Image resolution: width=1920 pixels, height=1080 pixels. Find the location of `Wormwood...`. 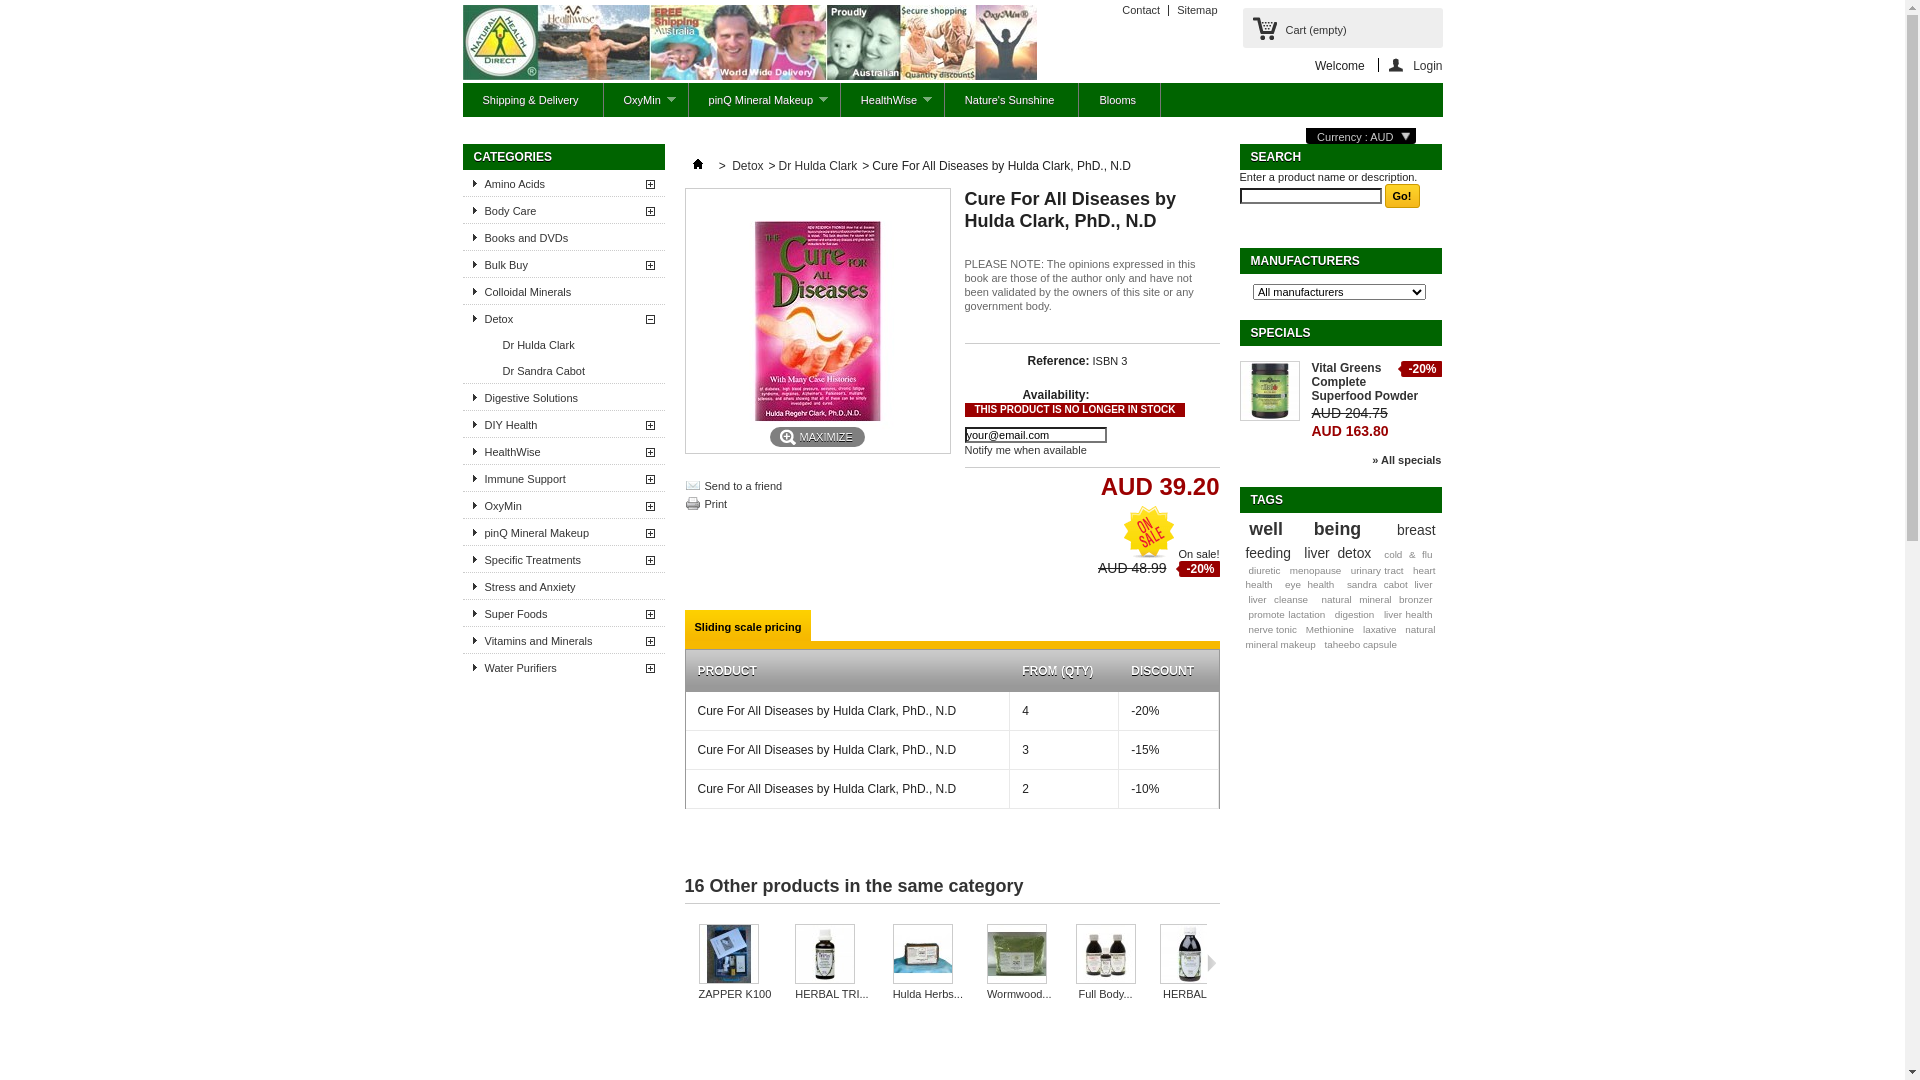

Wormwood... is located at coordinates (1020, 994).